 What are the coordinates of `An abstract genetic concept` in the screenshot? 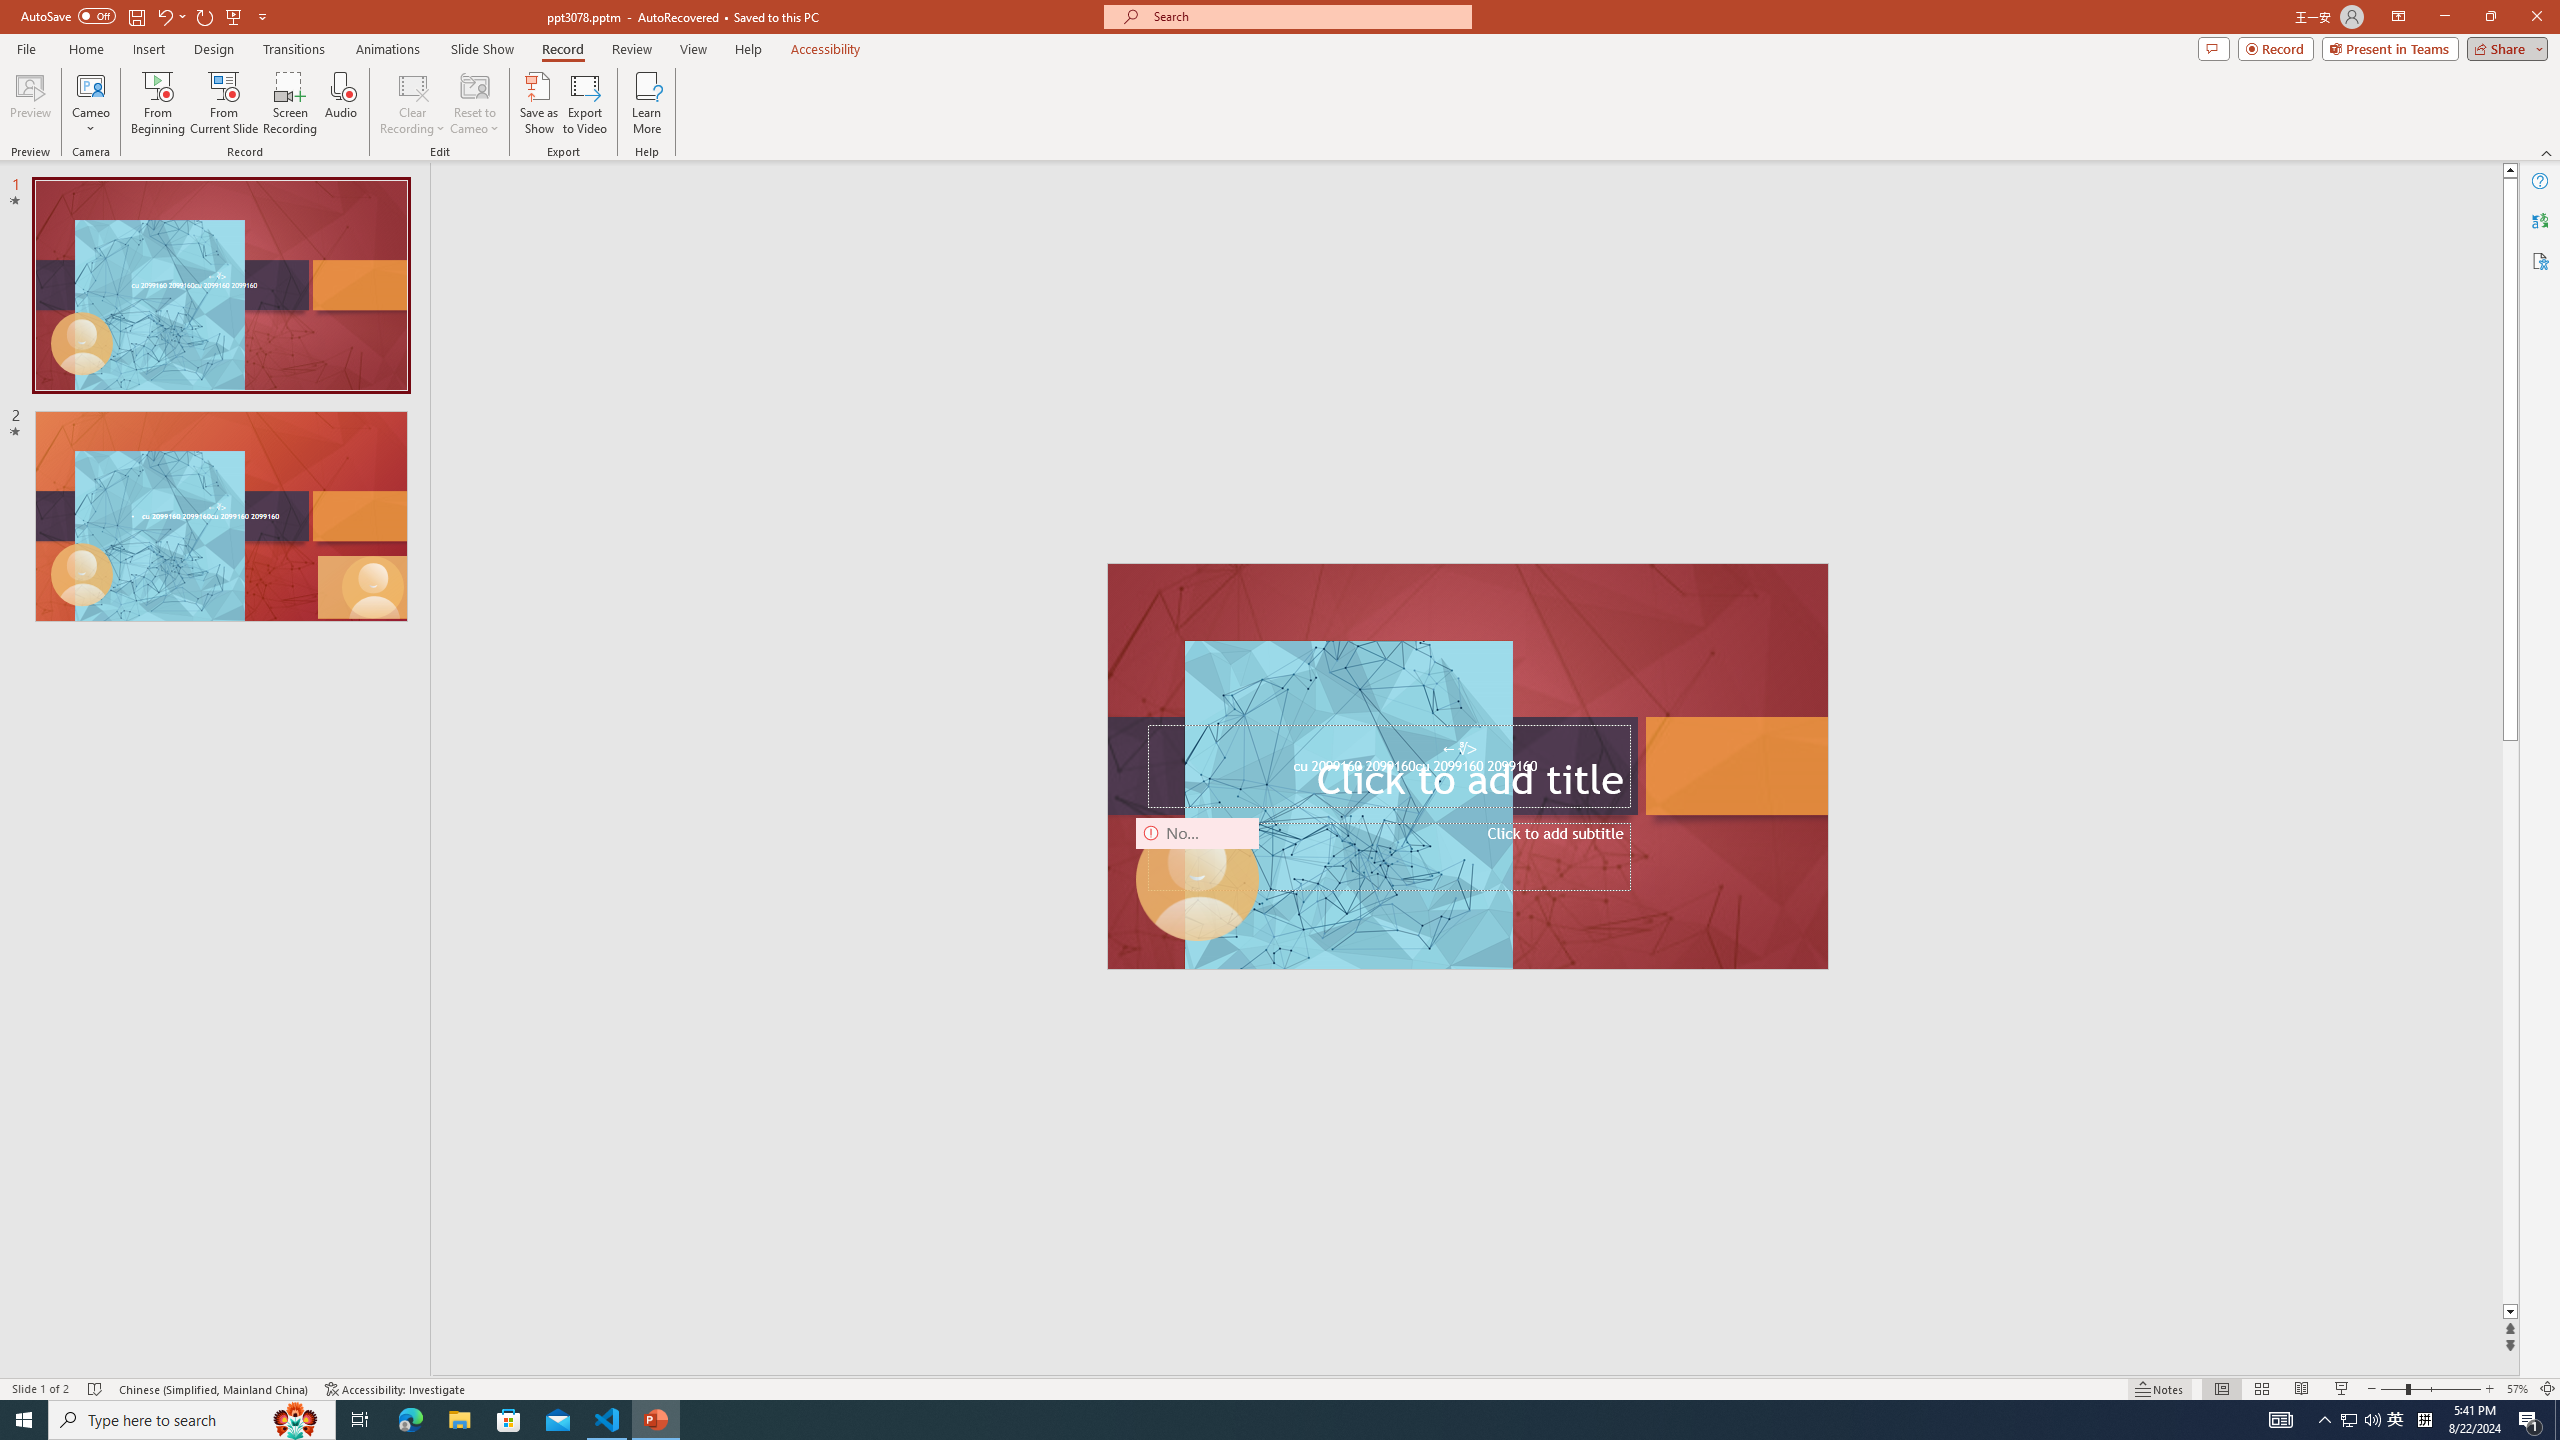 It's located at (1468, 766).